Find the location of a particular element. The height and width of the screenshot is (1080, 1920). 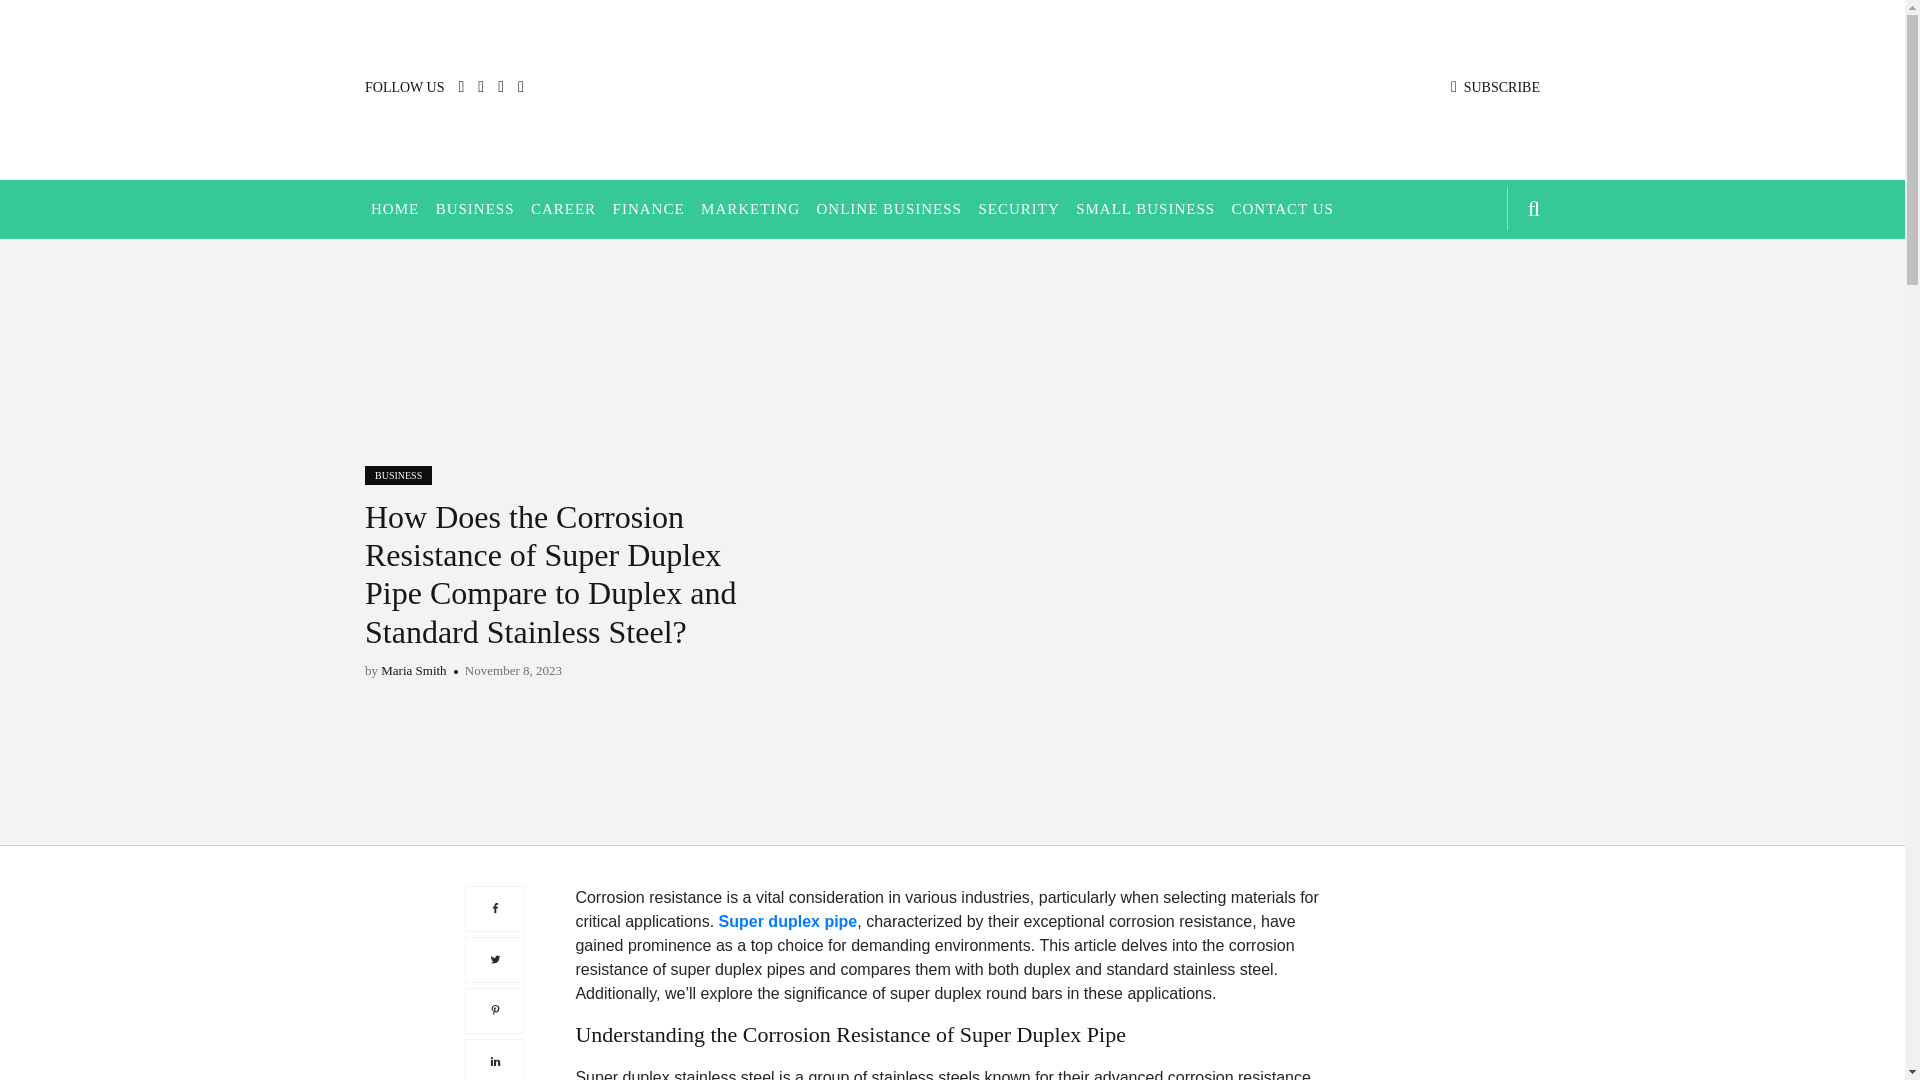

MARKETING is located at coordinates (750, 209).